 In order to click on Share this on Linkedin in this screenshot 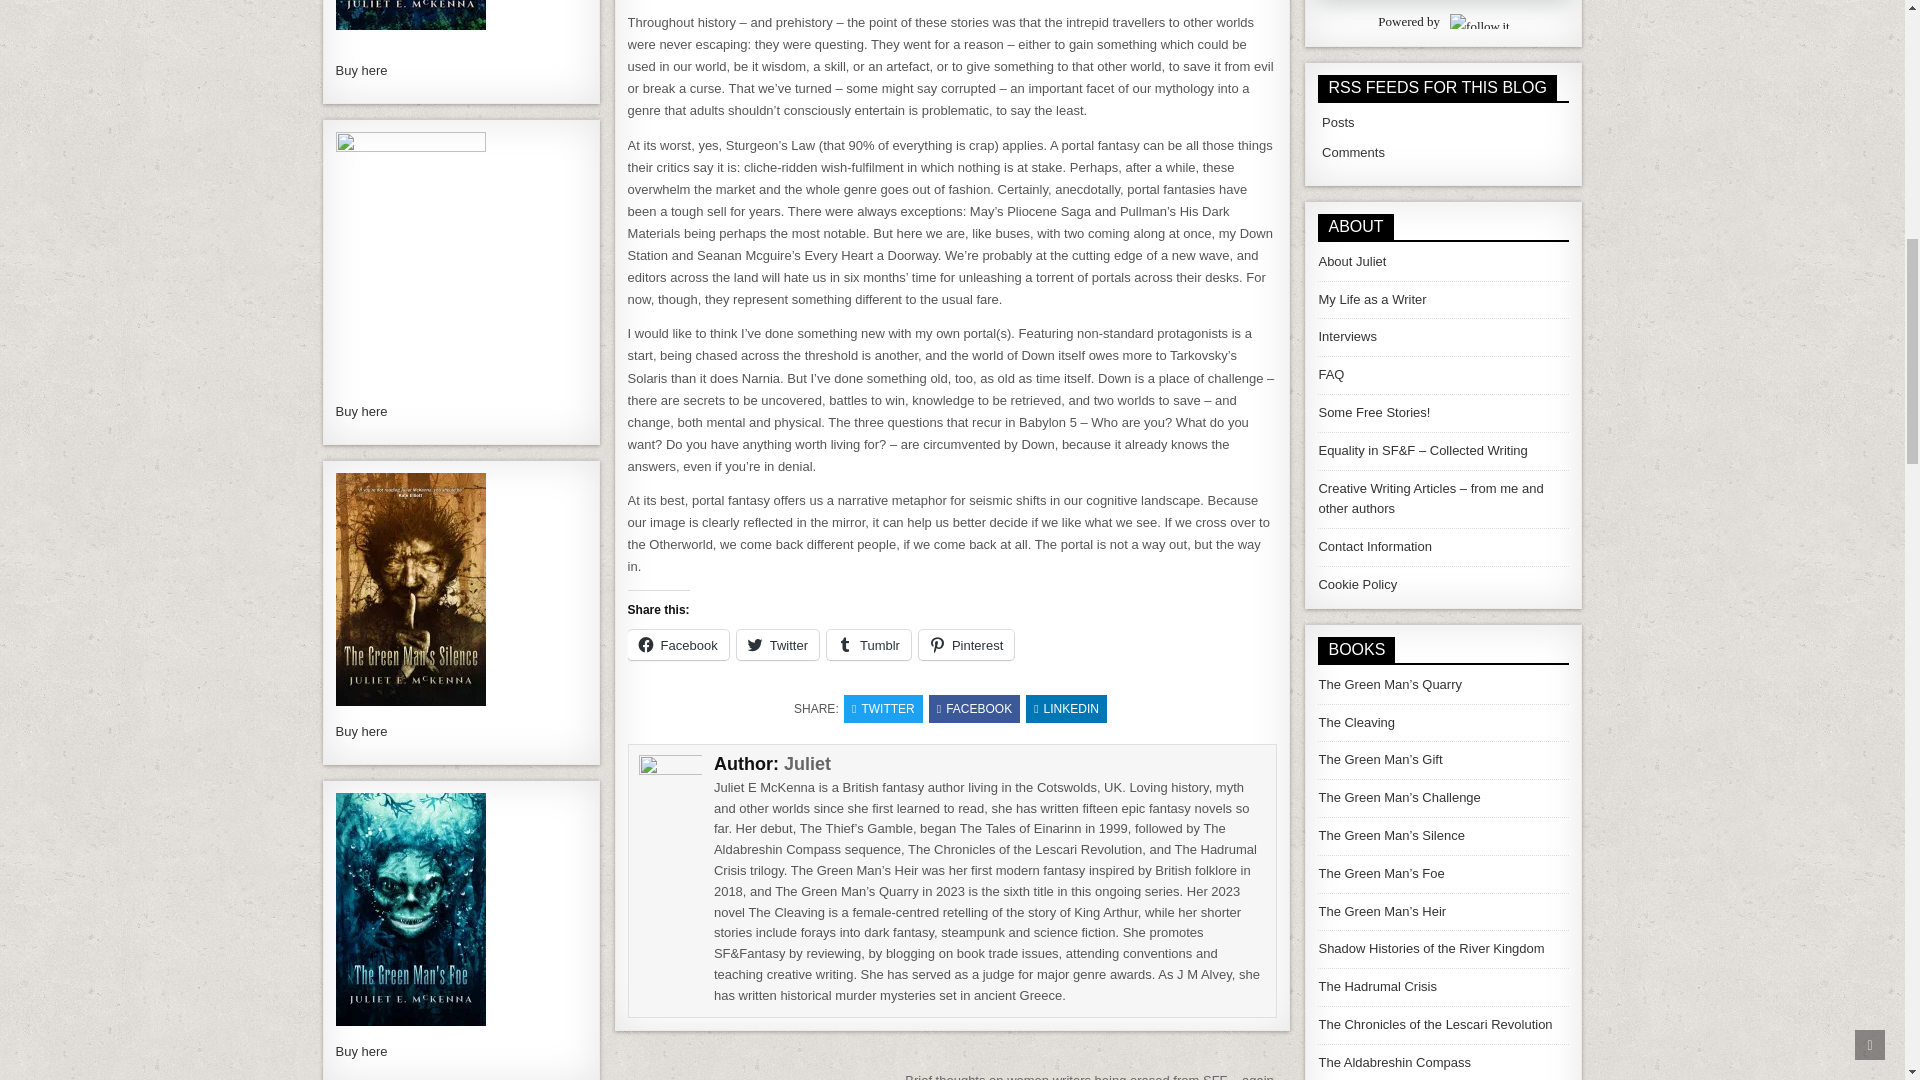, I will do `click(1066, 708)`.